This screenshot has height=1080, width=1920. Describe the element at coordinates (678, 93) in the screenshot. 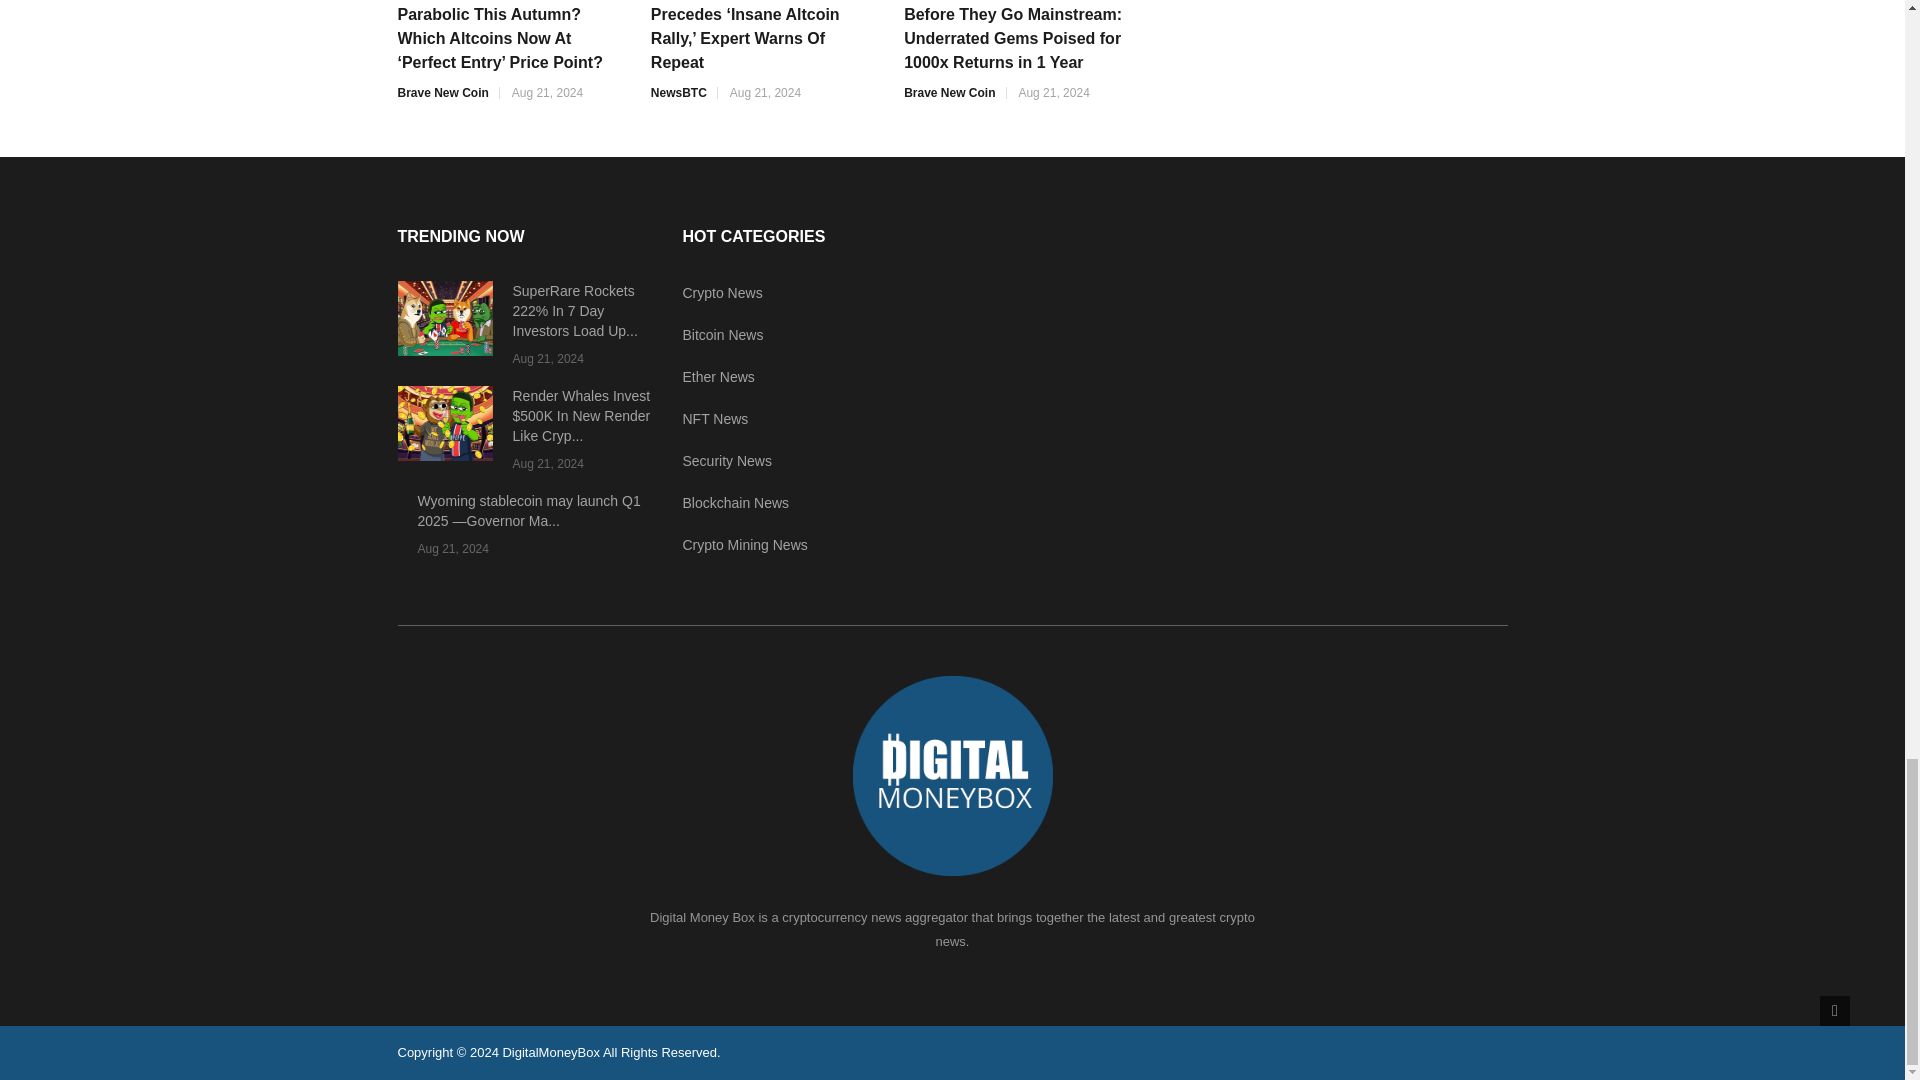

I see `NewsBTC` at that location.